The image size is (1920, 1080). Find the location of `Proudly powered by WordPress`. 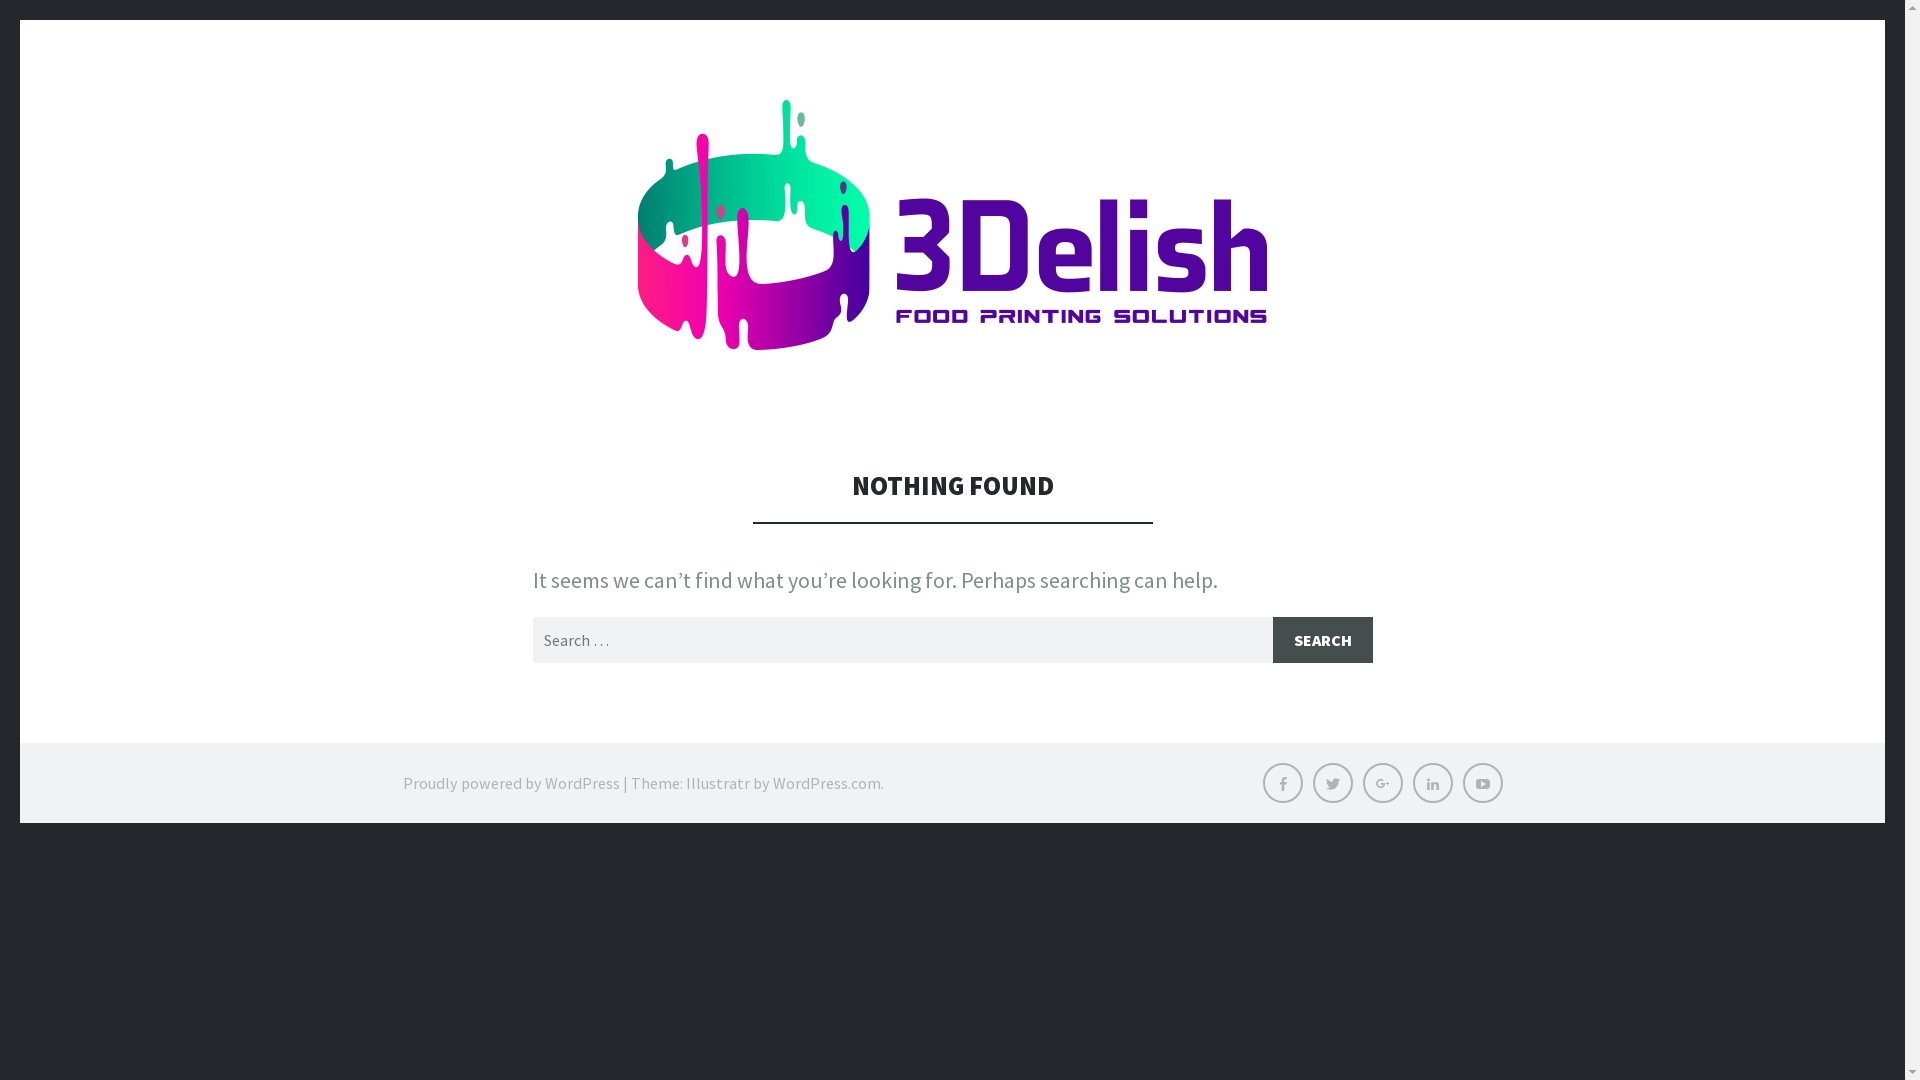

Proudly powered by WordPress is located at coordinates (510, 783).